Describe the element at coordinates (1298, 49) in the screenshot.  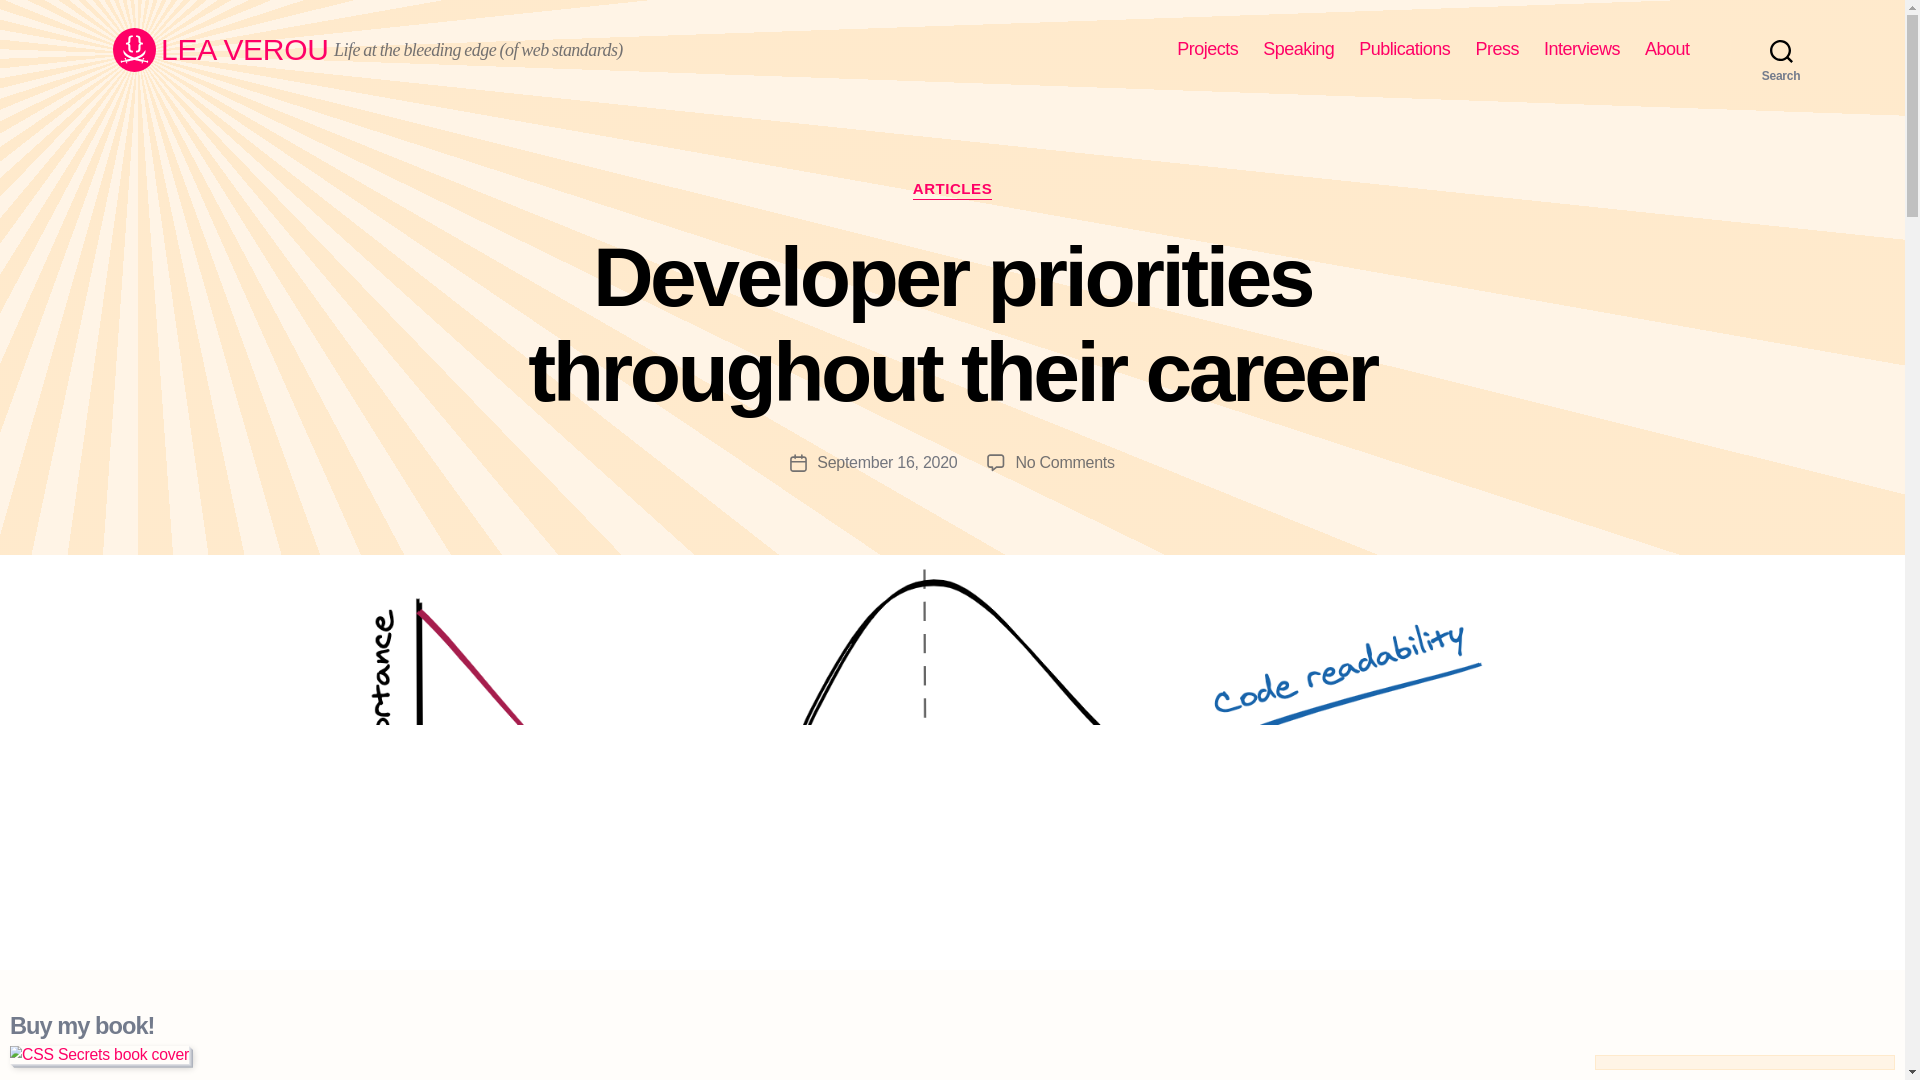
I see `Press` at that location.